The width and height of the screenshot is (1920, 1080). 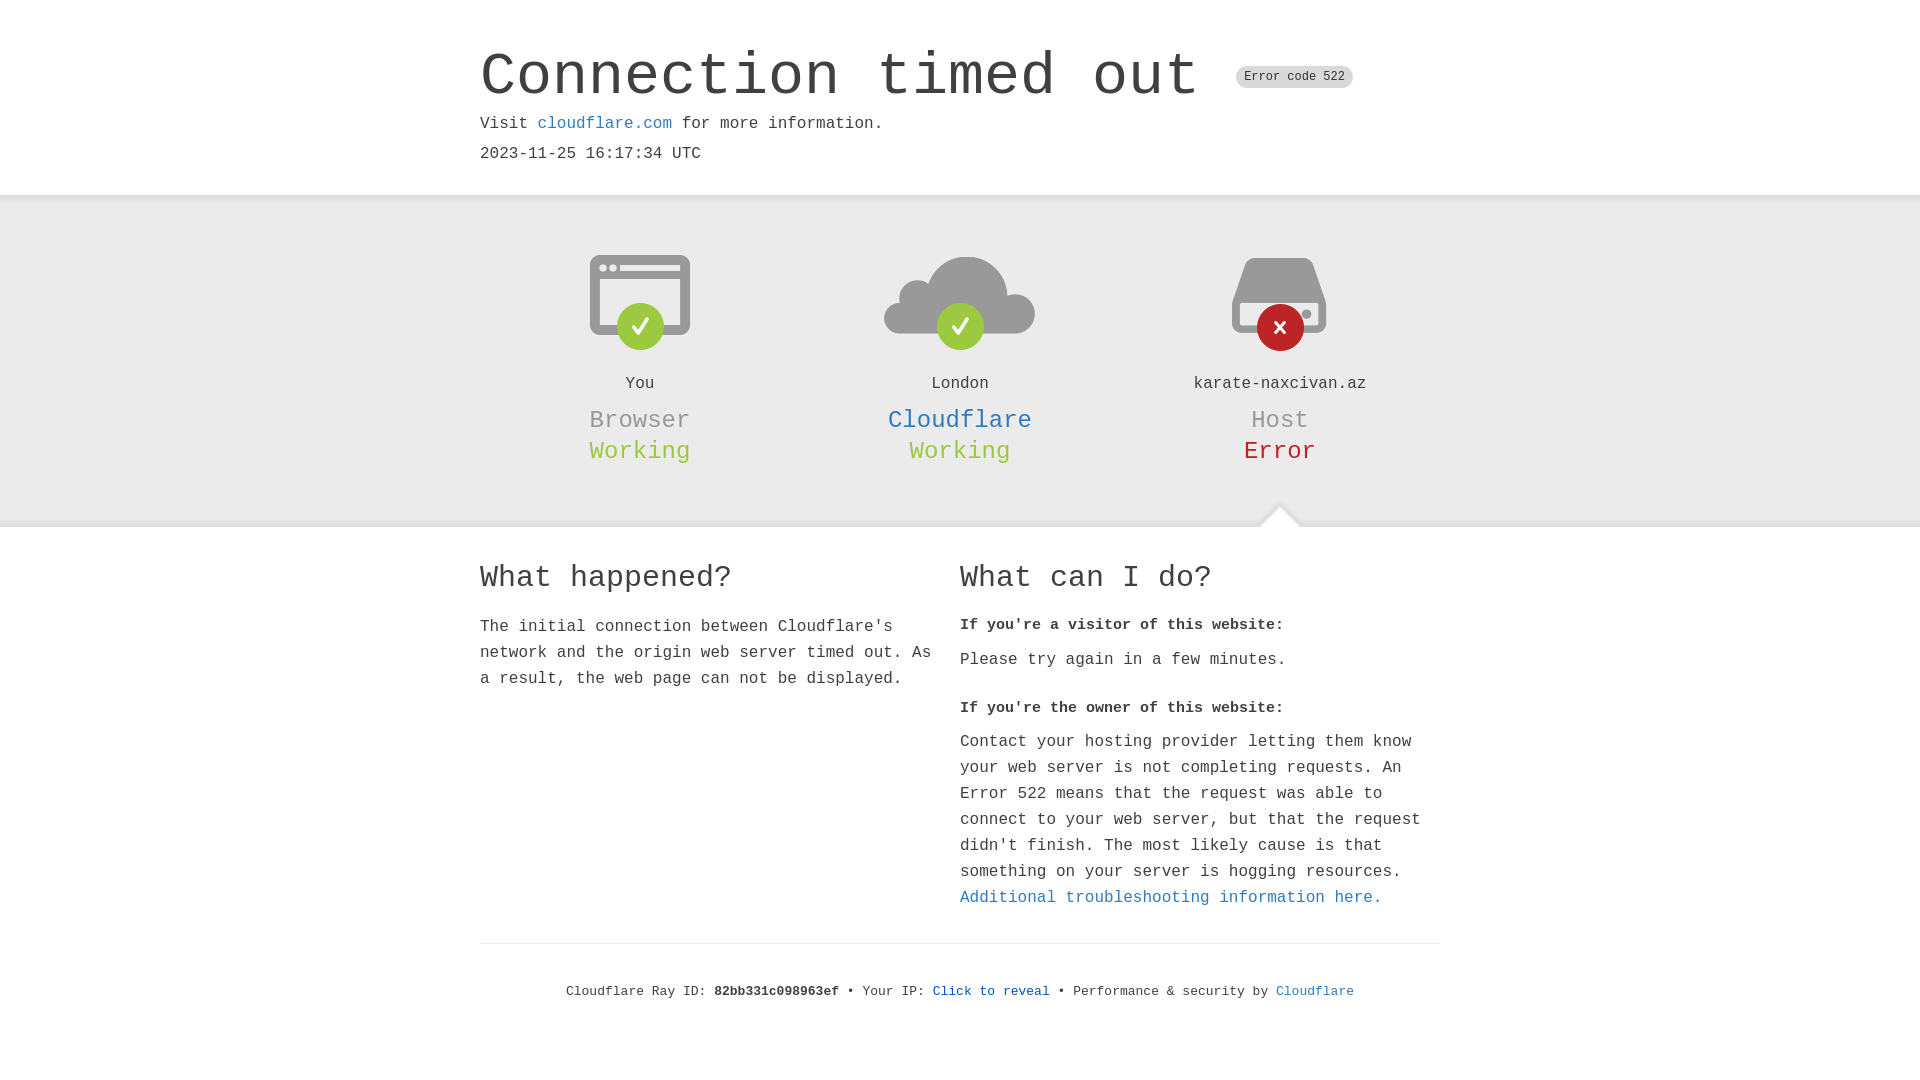 I want to click on cloudflare.com, so click(x=605, y=124).